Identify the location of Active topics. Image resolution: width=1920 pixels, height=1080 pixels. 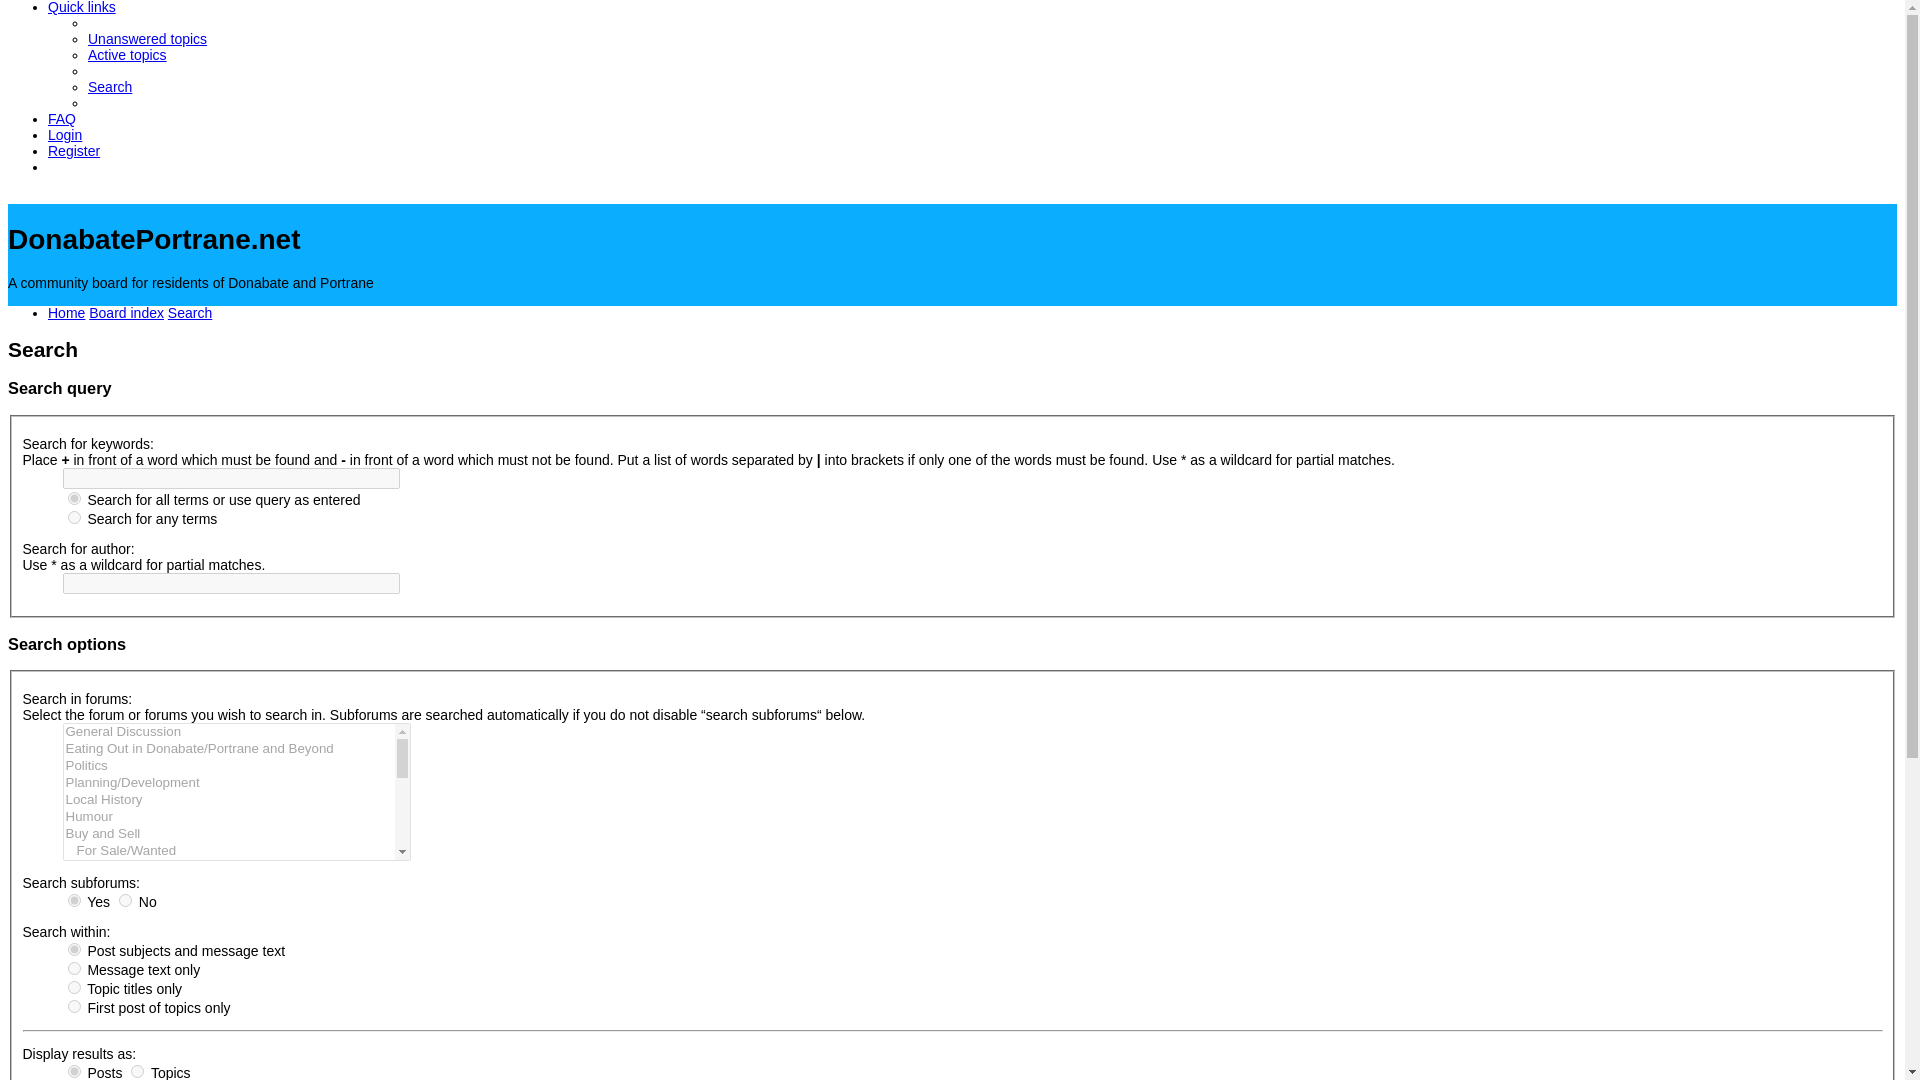
(128, 54).